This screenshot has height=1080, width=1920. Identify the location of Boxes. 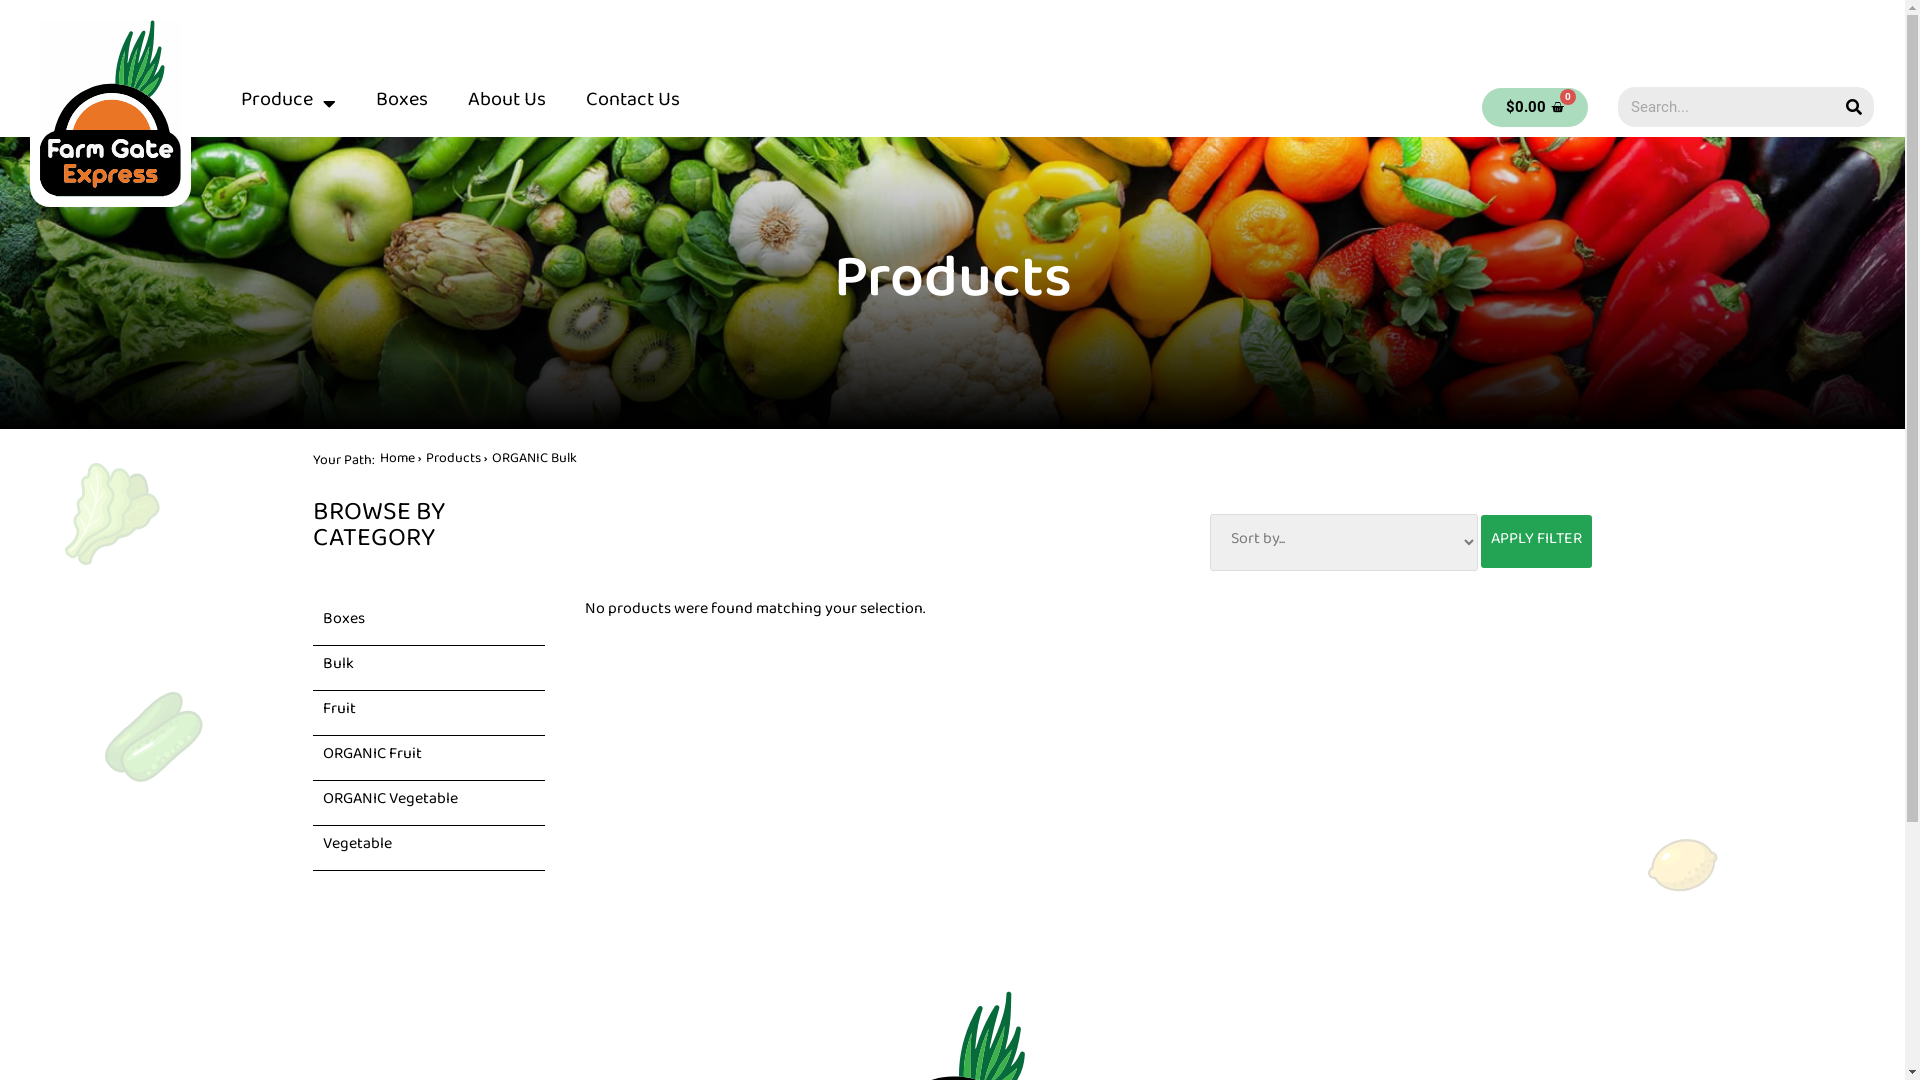
(343, 622).